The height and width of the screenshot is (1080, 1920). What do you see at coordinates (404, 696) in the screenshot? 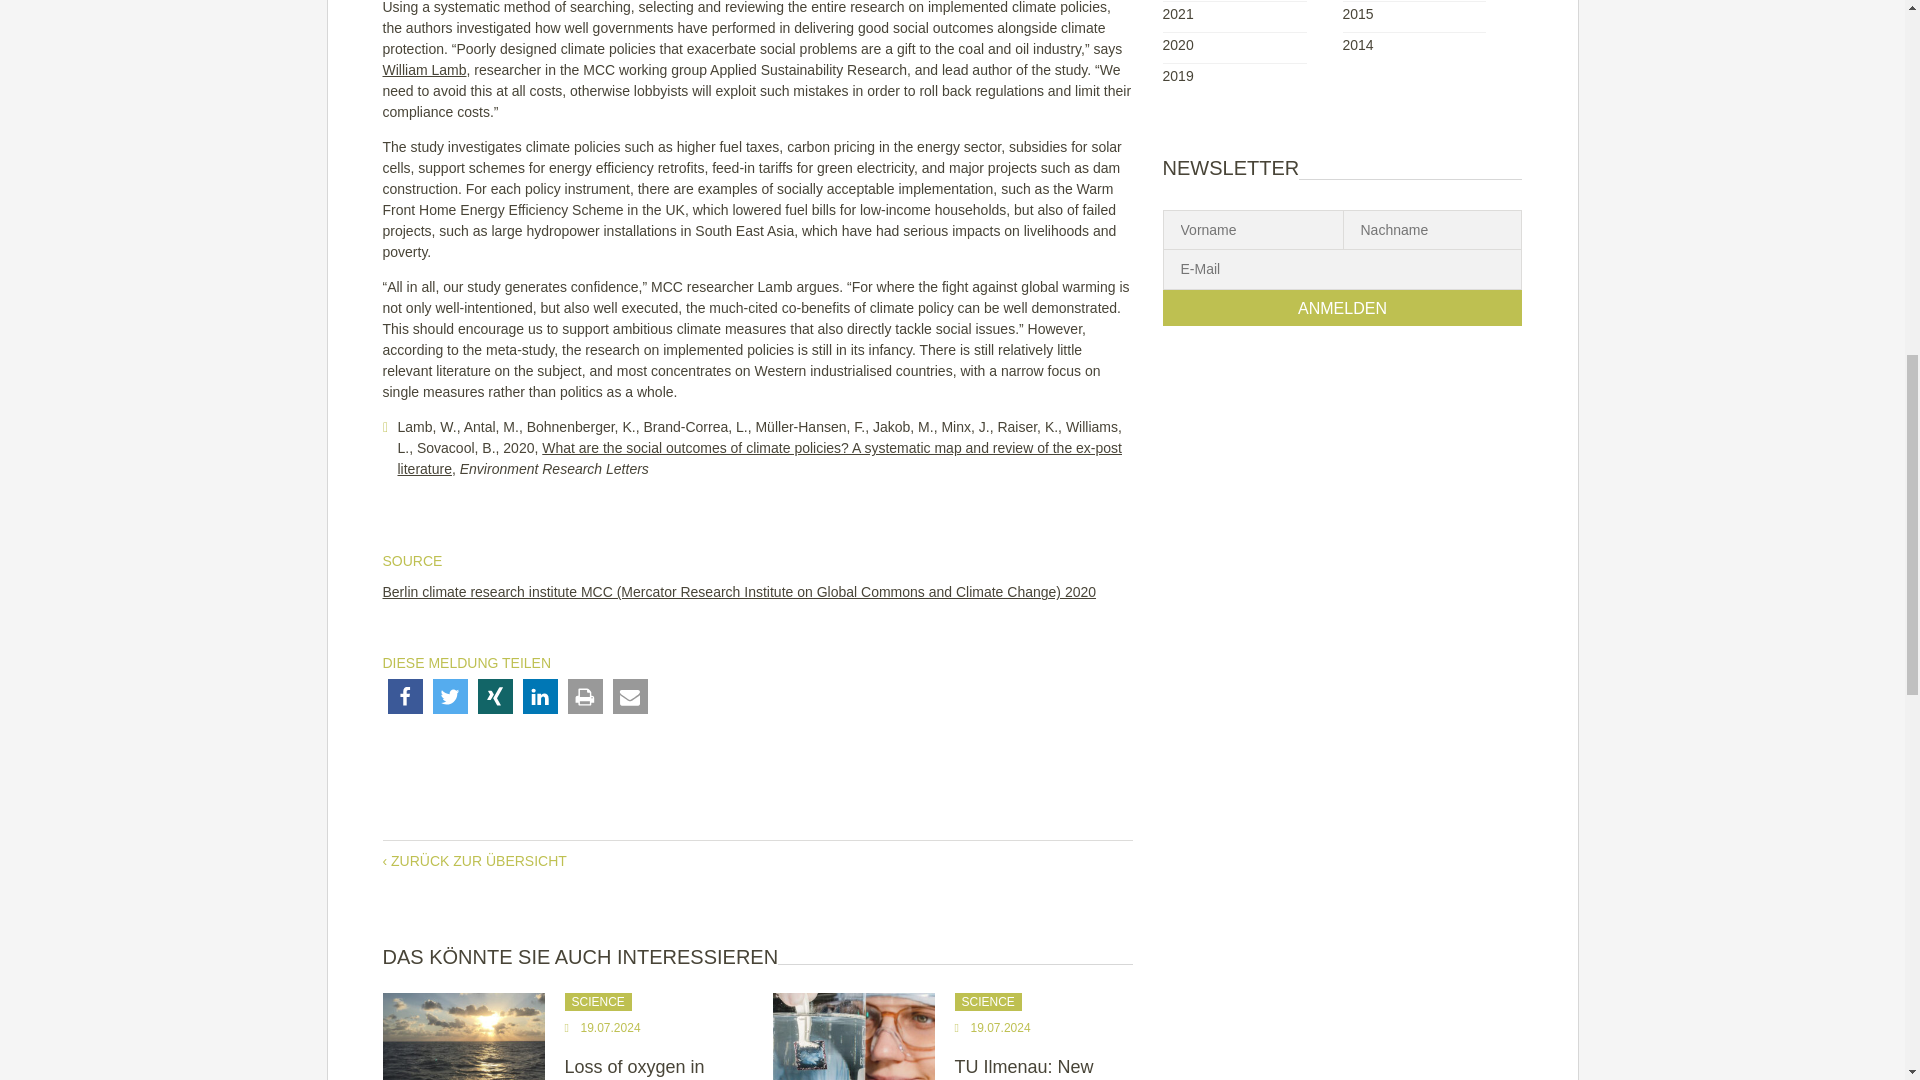
I see `Bei Facebook teilen` at bounding box center [404, 696].